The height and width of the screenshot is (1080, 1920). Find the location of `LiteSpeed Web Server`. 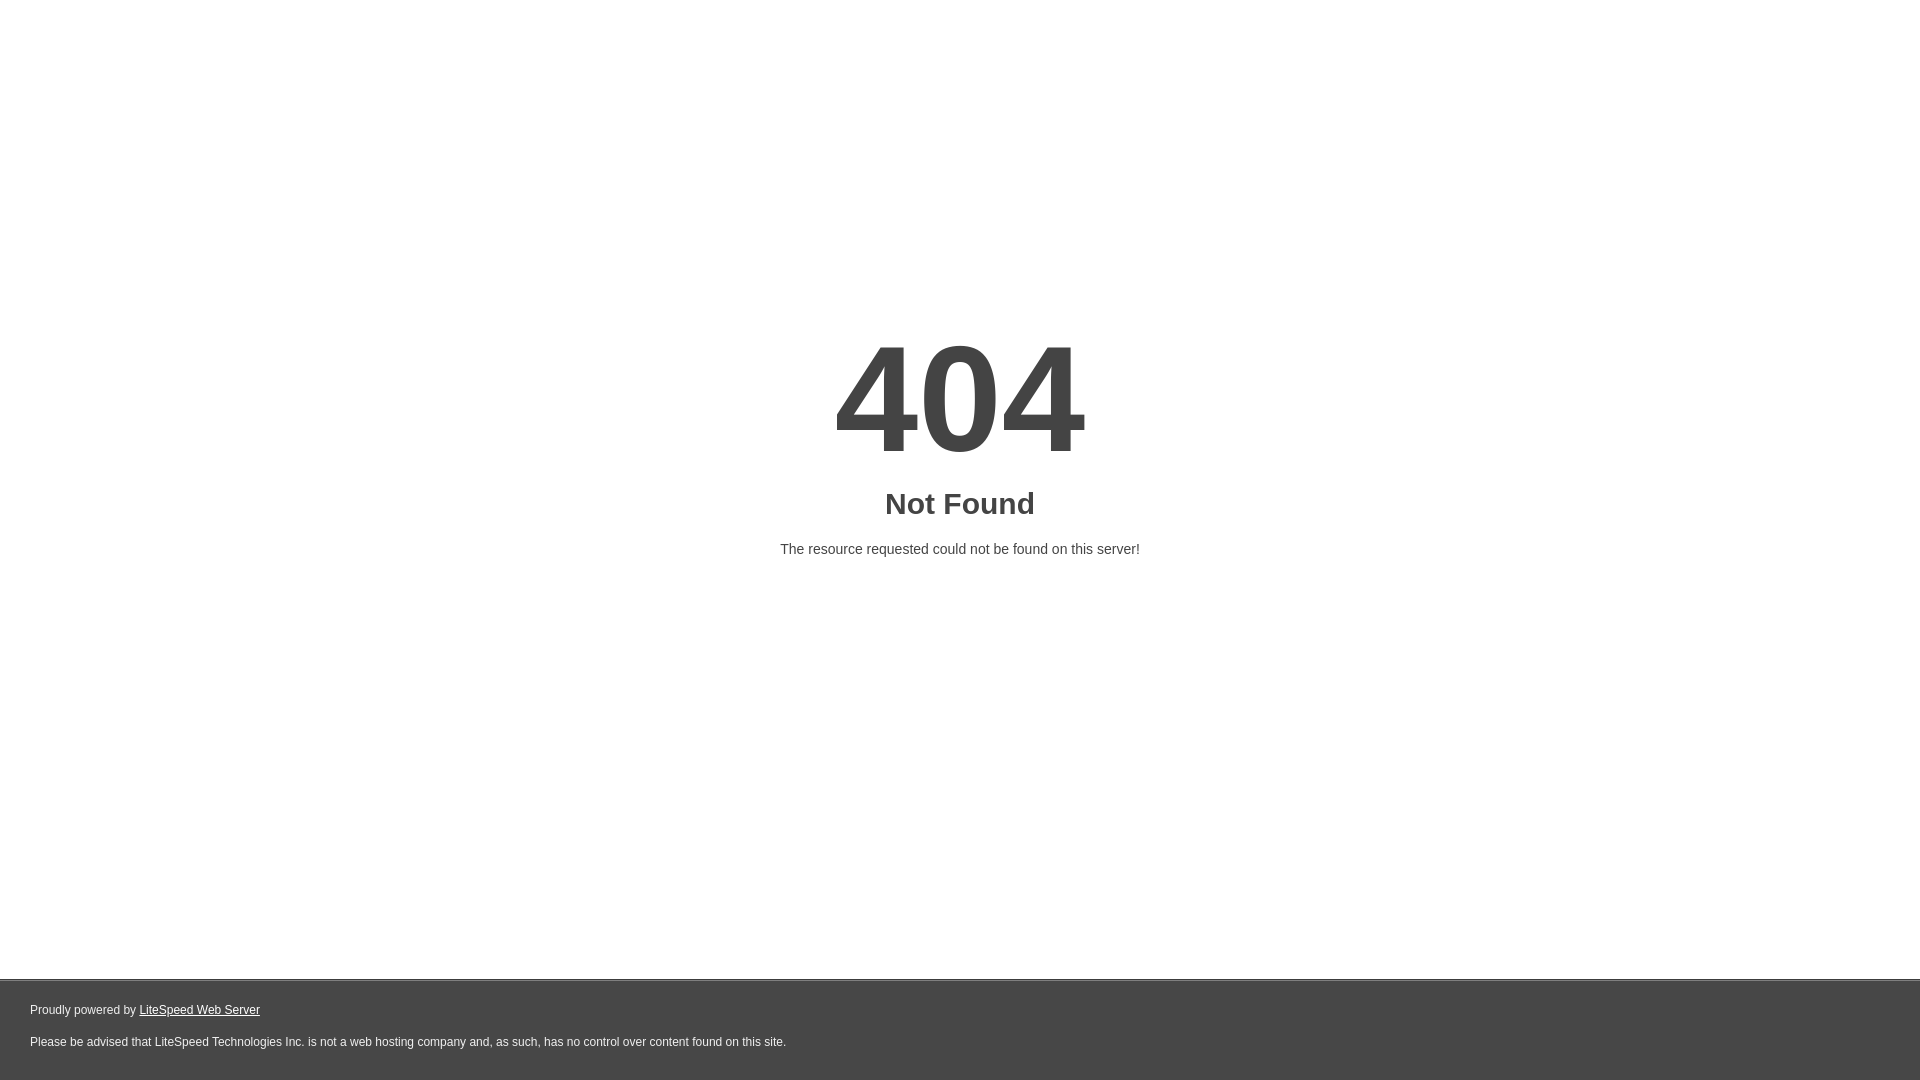

LiteSpeed Web Server is located at coordinates (200, 1010).